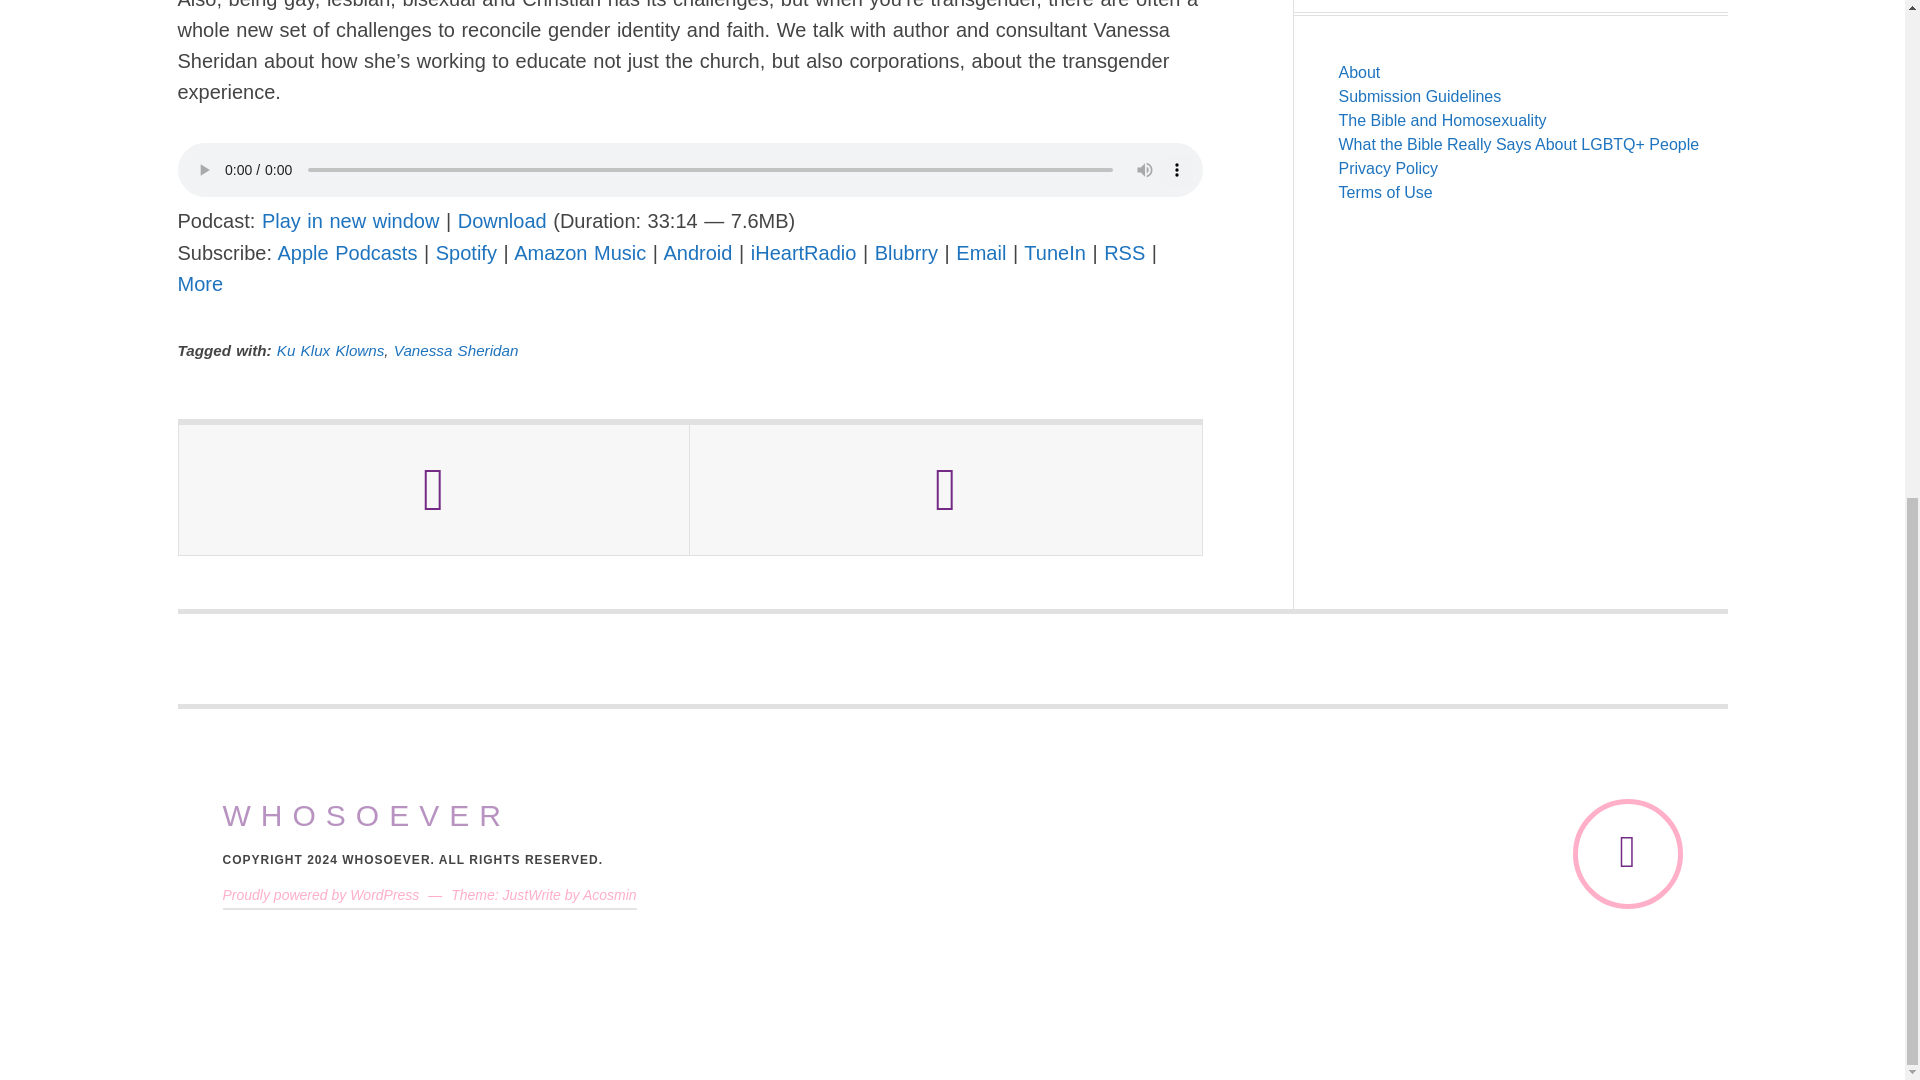  Describe the element at coordinates (906, 252) in the screenshot. I see `Subscribe on Blubrry` at that location.